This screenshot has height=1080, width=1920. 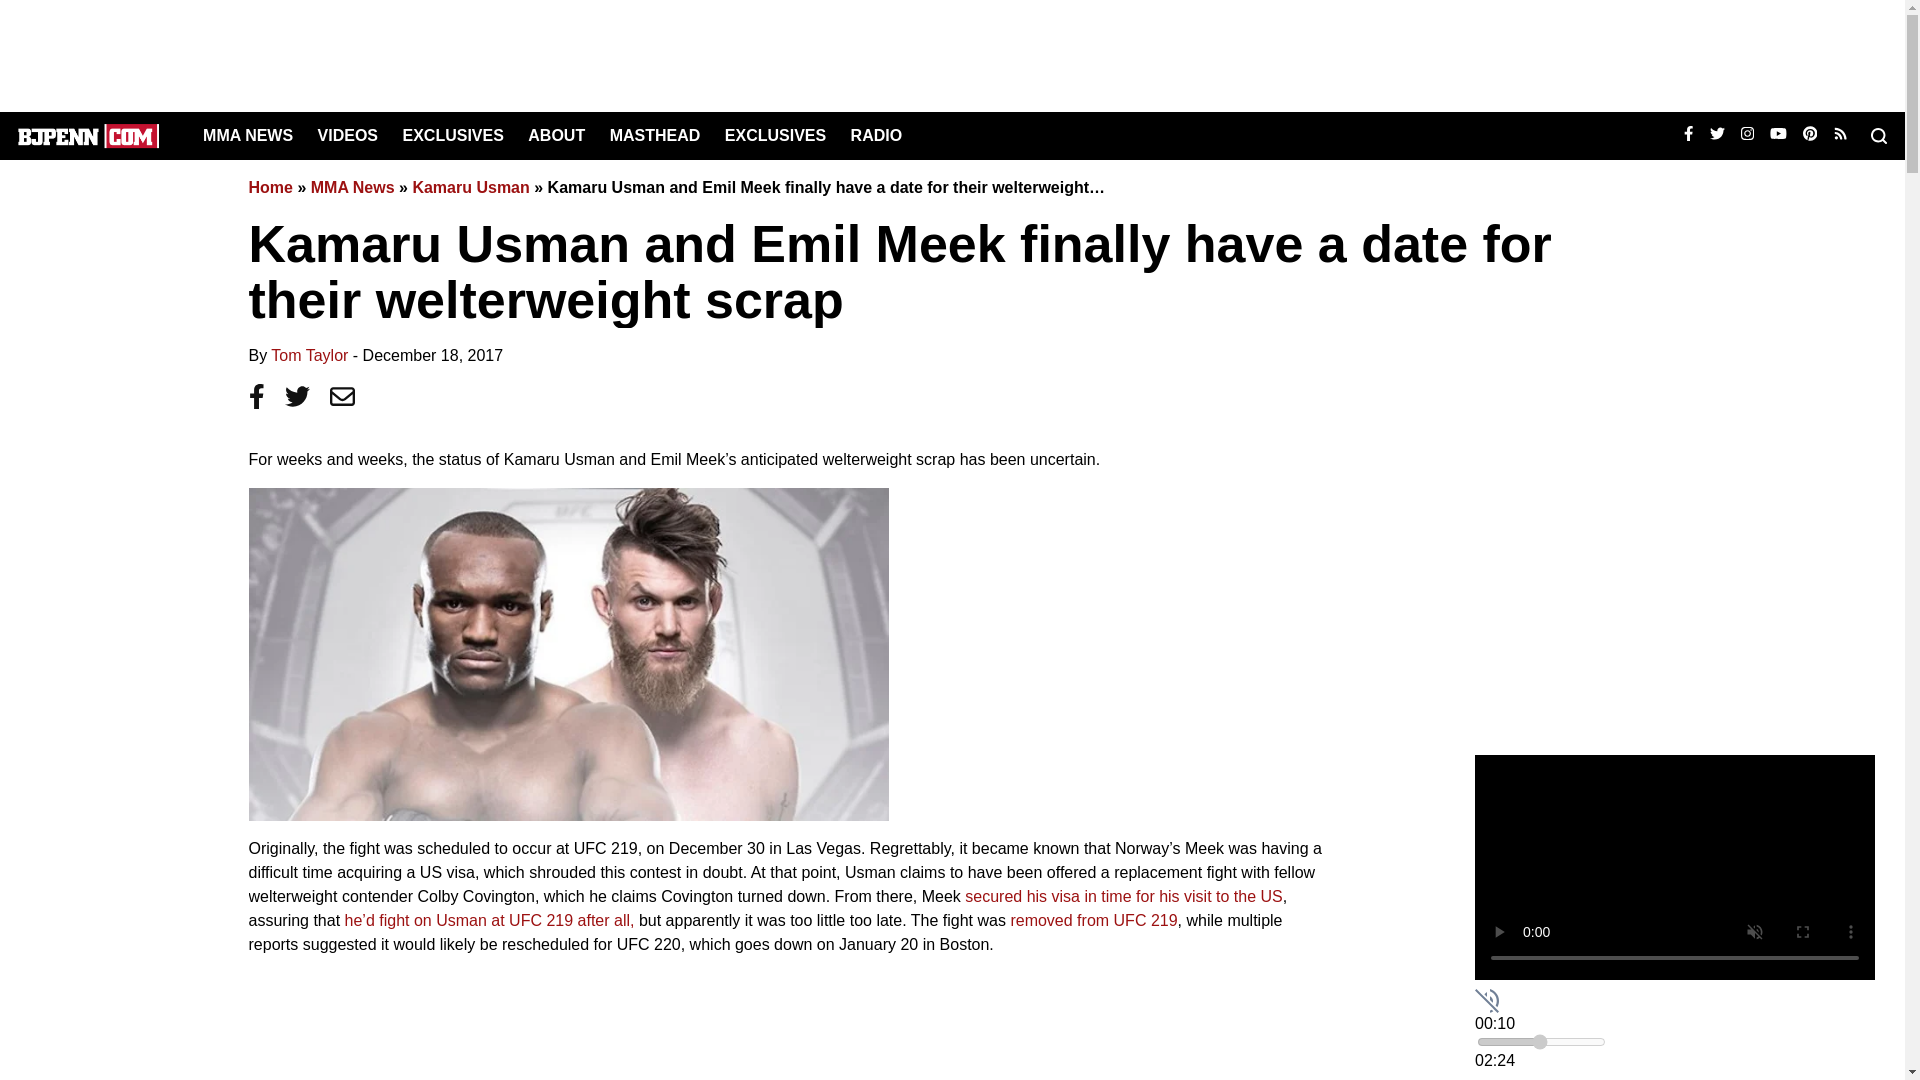 What do you see at coordinates (655, 135) in the screenshot?
I see `MASTHEAD` at bounding box center [655, 135].